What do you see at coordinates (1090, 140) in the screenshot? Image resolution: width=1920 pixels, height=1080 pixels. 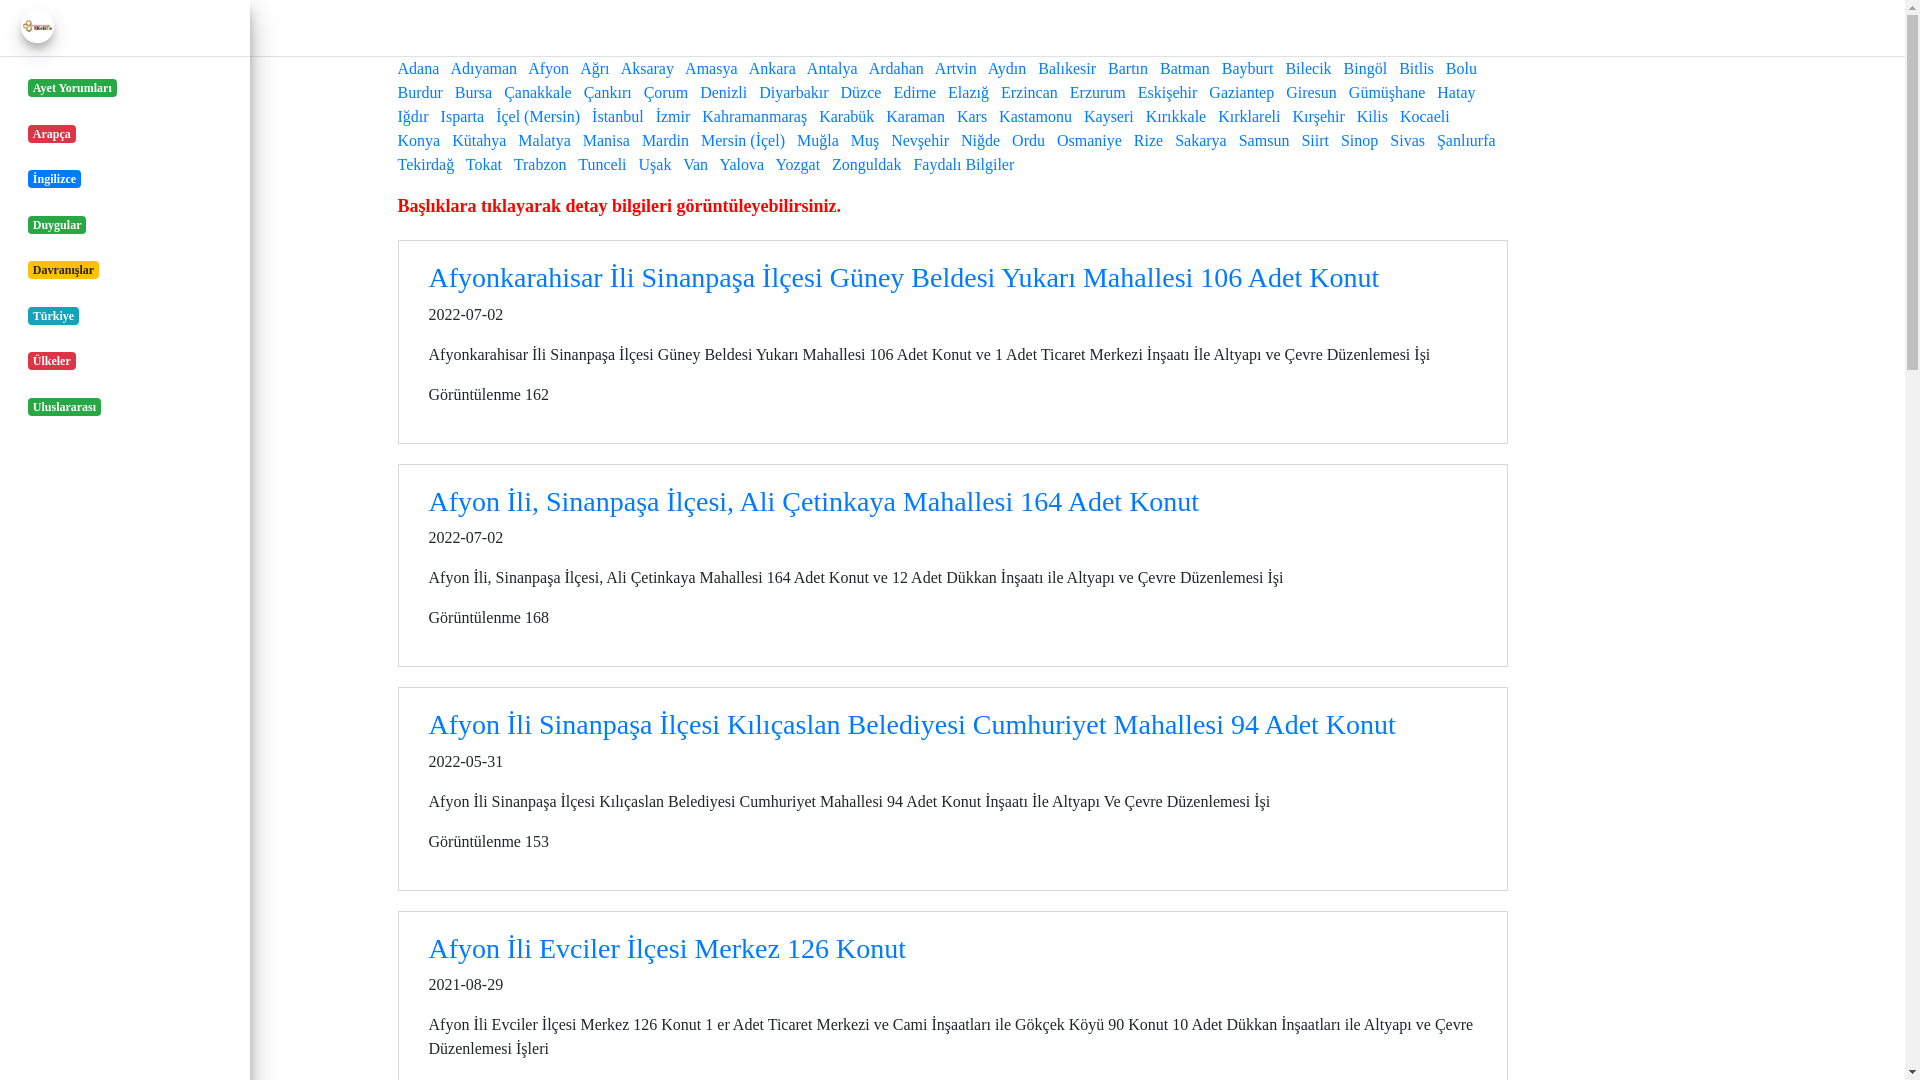 I see `Osmaniye` at bounding box center [1090, 140].